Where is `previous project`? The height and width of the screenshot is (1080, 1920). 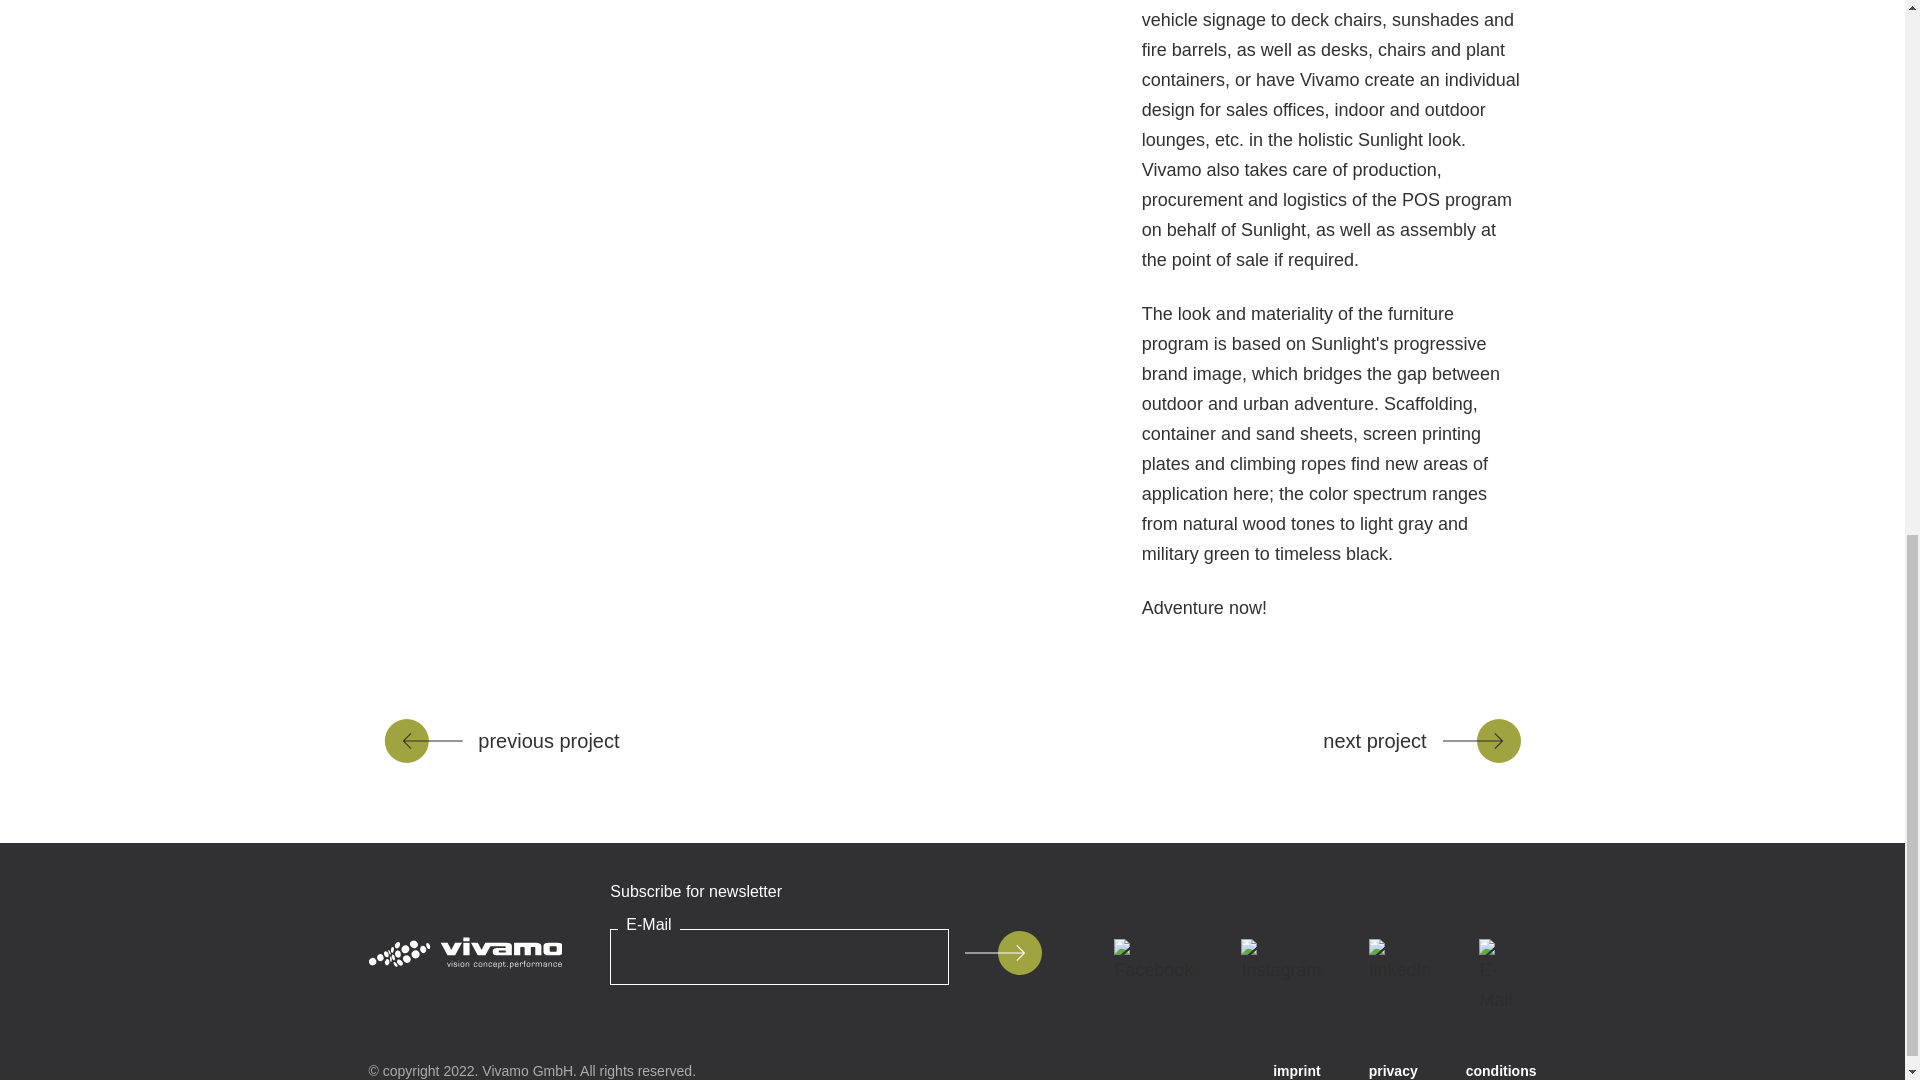
previous project is located at coordinates (501, 740).